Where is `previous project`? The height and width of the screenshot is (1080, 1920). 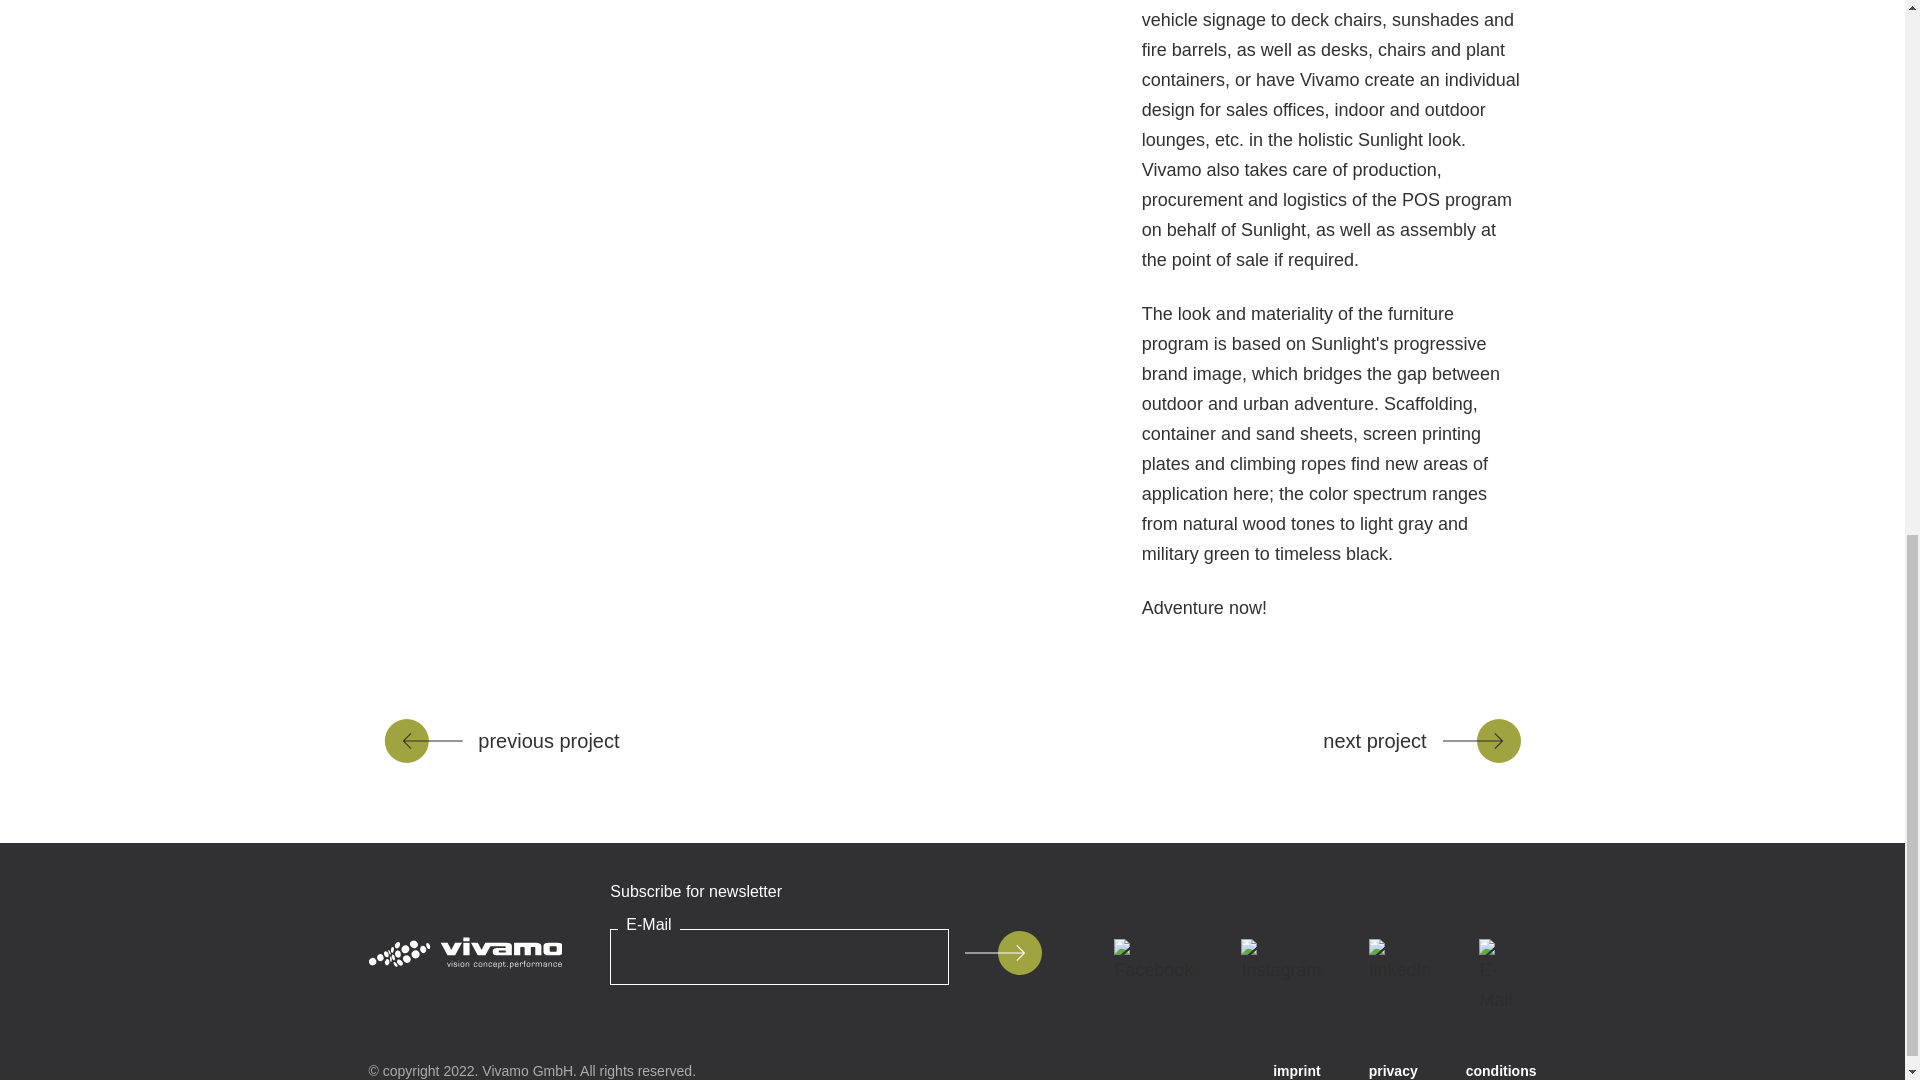
previous project is located at coordinates (501, 740).